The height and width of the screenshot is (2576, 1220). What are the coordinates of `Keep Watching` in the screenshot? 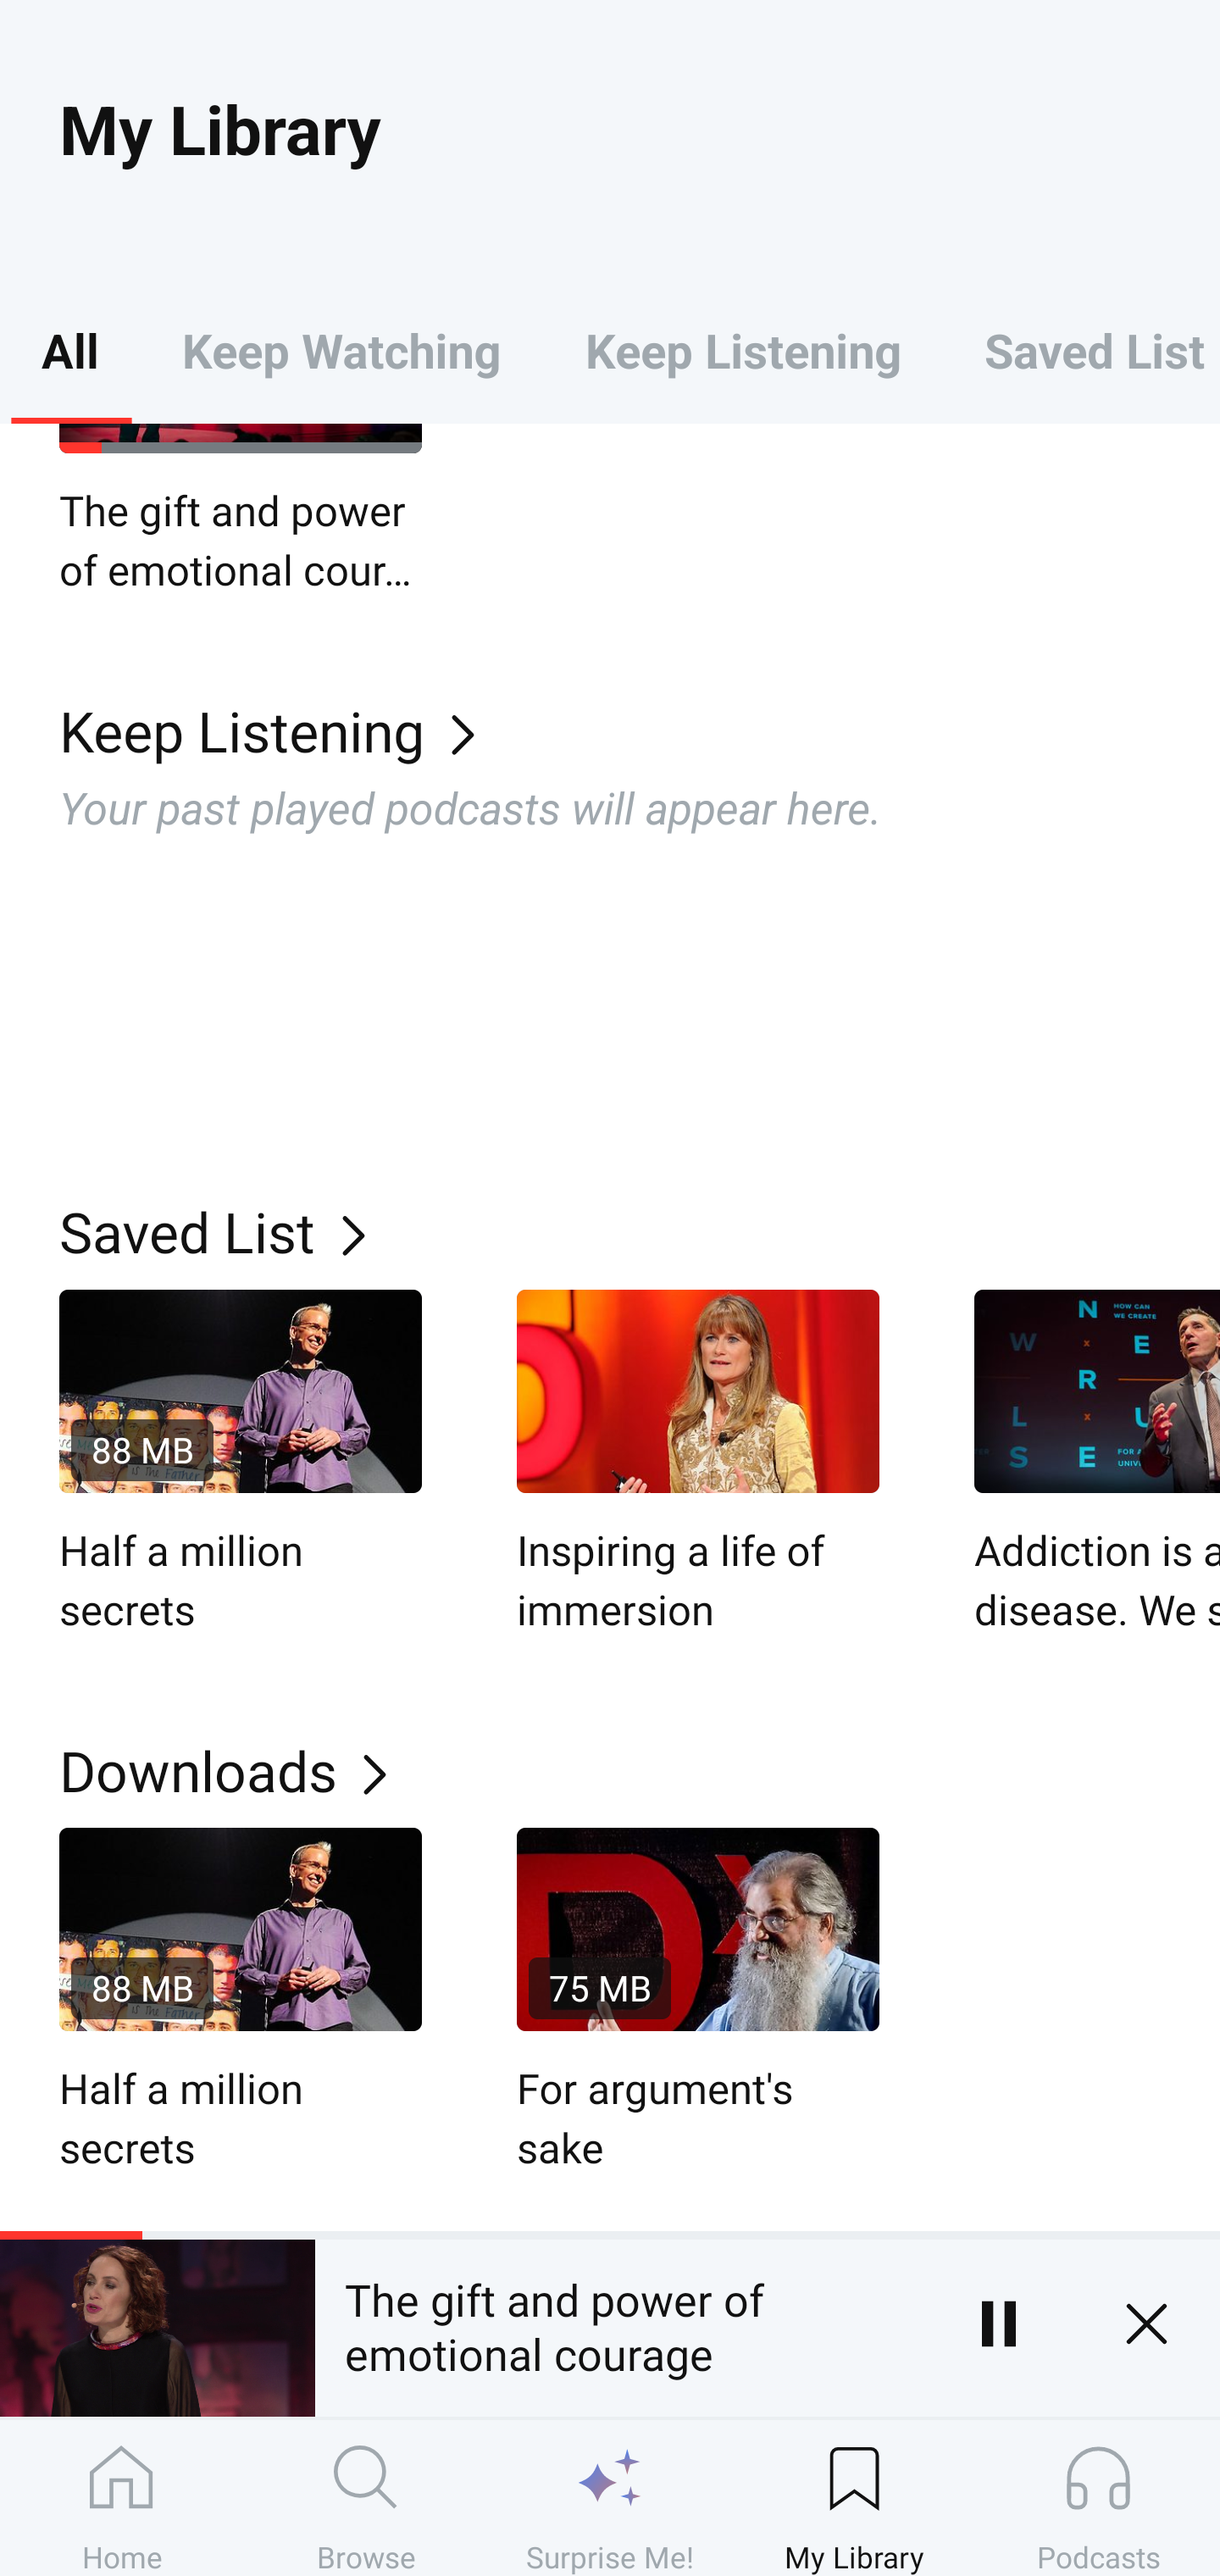 It's located at (341, 349).